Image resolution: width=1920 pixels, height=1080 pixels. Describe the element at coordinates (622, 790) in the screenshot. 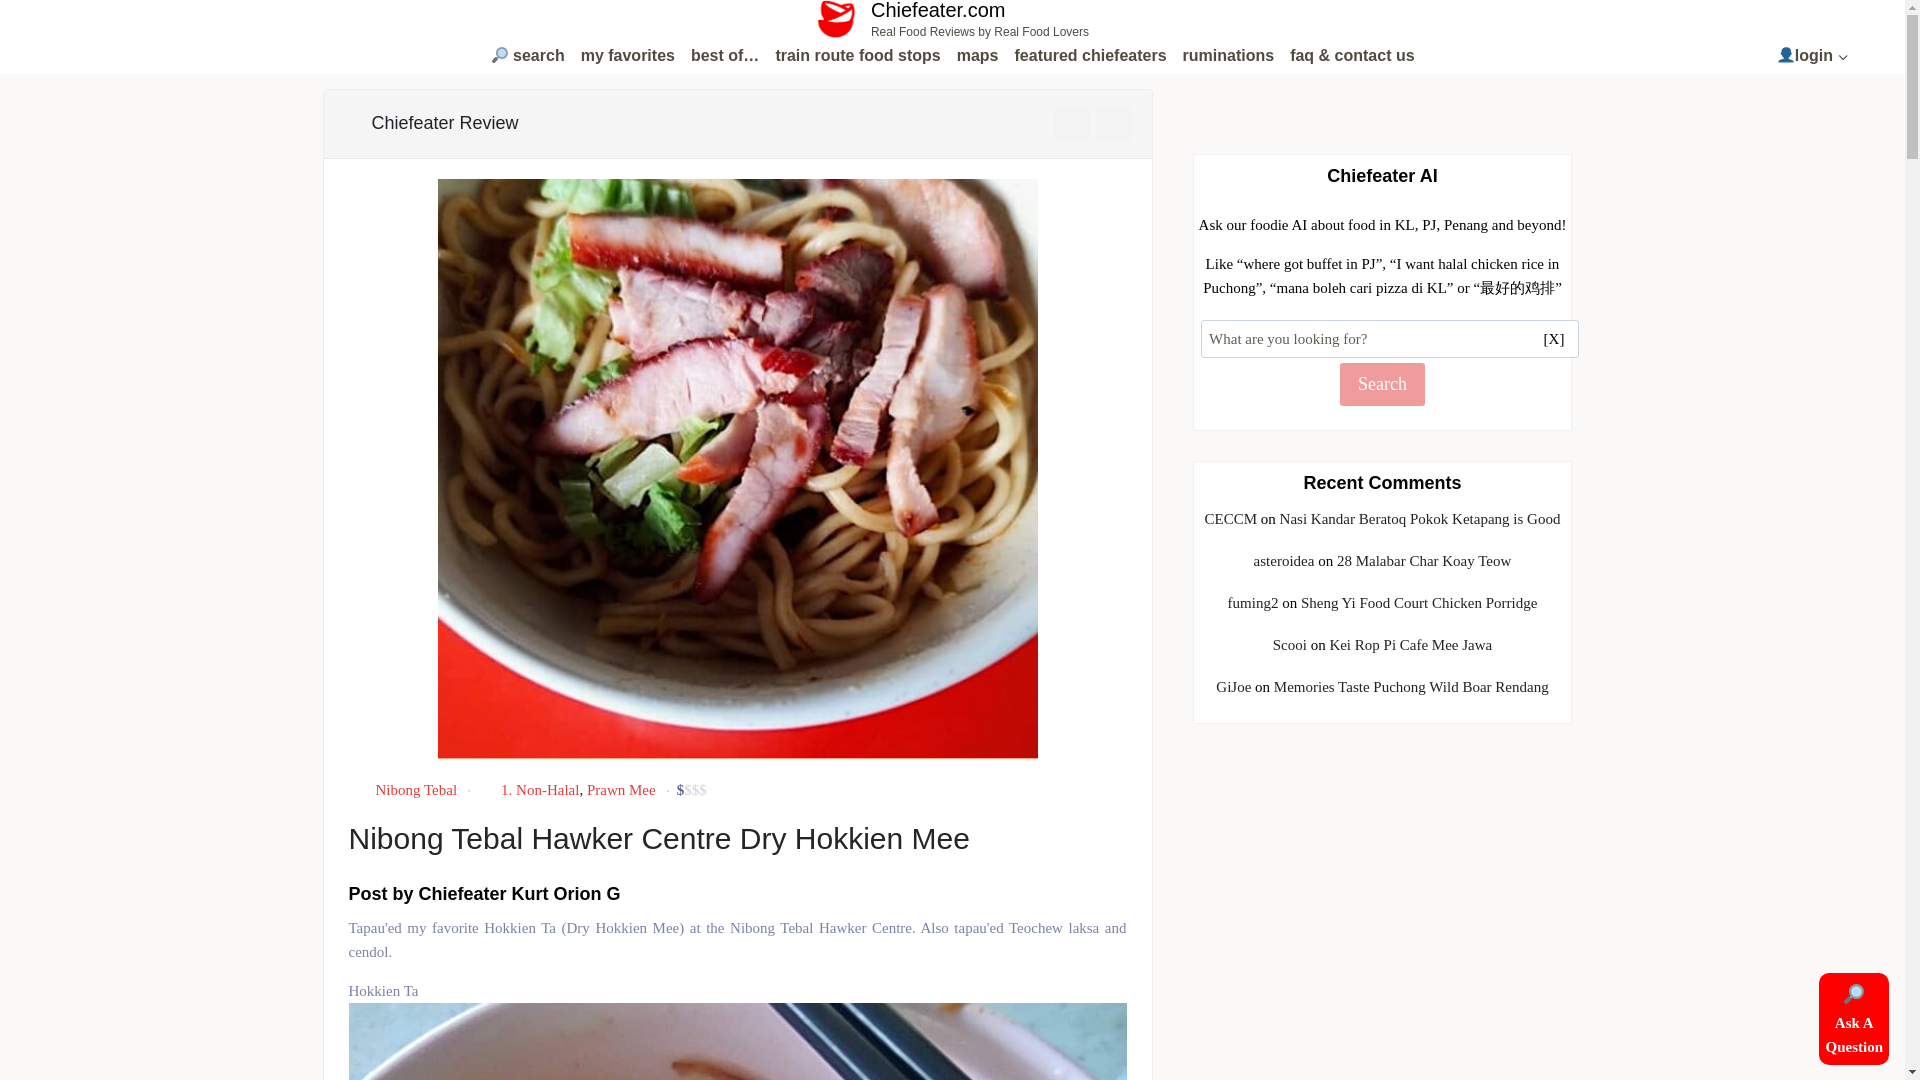

I see `Prawn Mee` at that location.